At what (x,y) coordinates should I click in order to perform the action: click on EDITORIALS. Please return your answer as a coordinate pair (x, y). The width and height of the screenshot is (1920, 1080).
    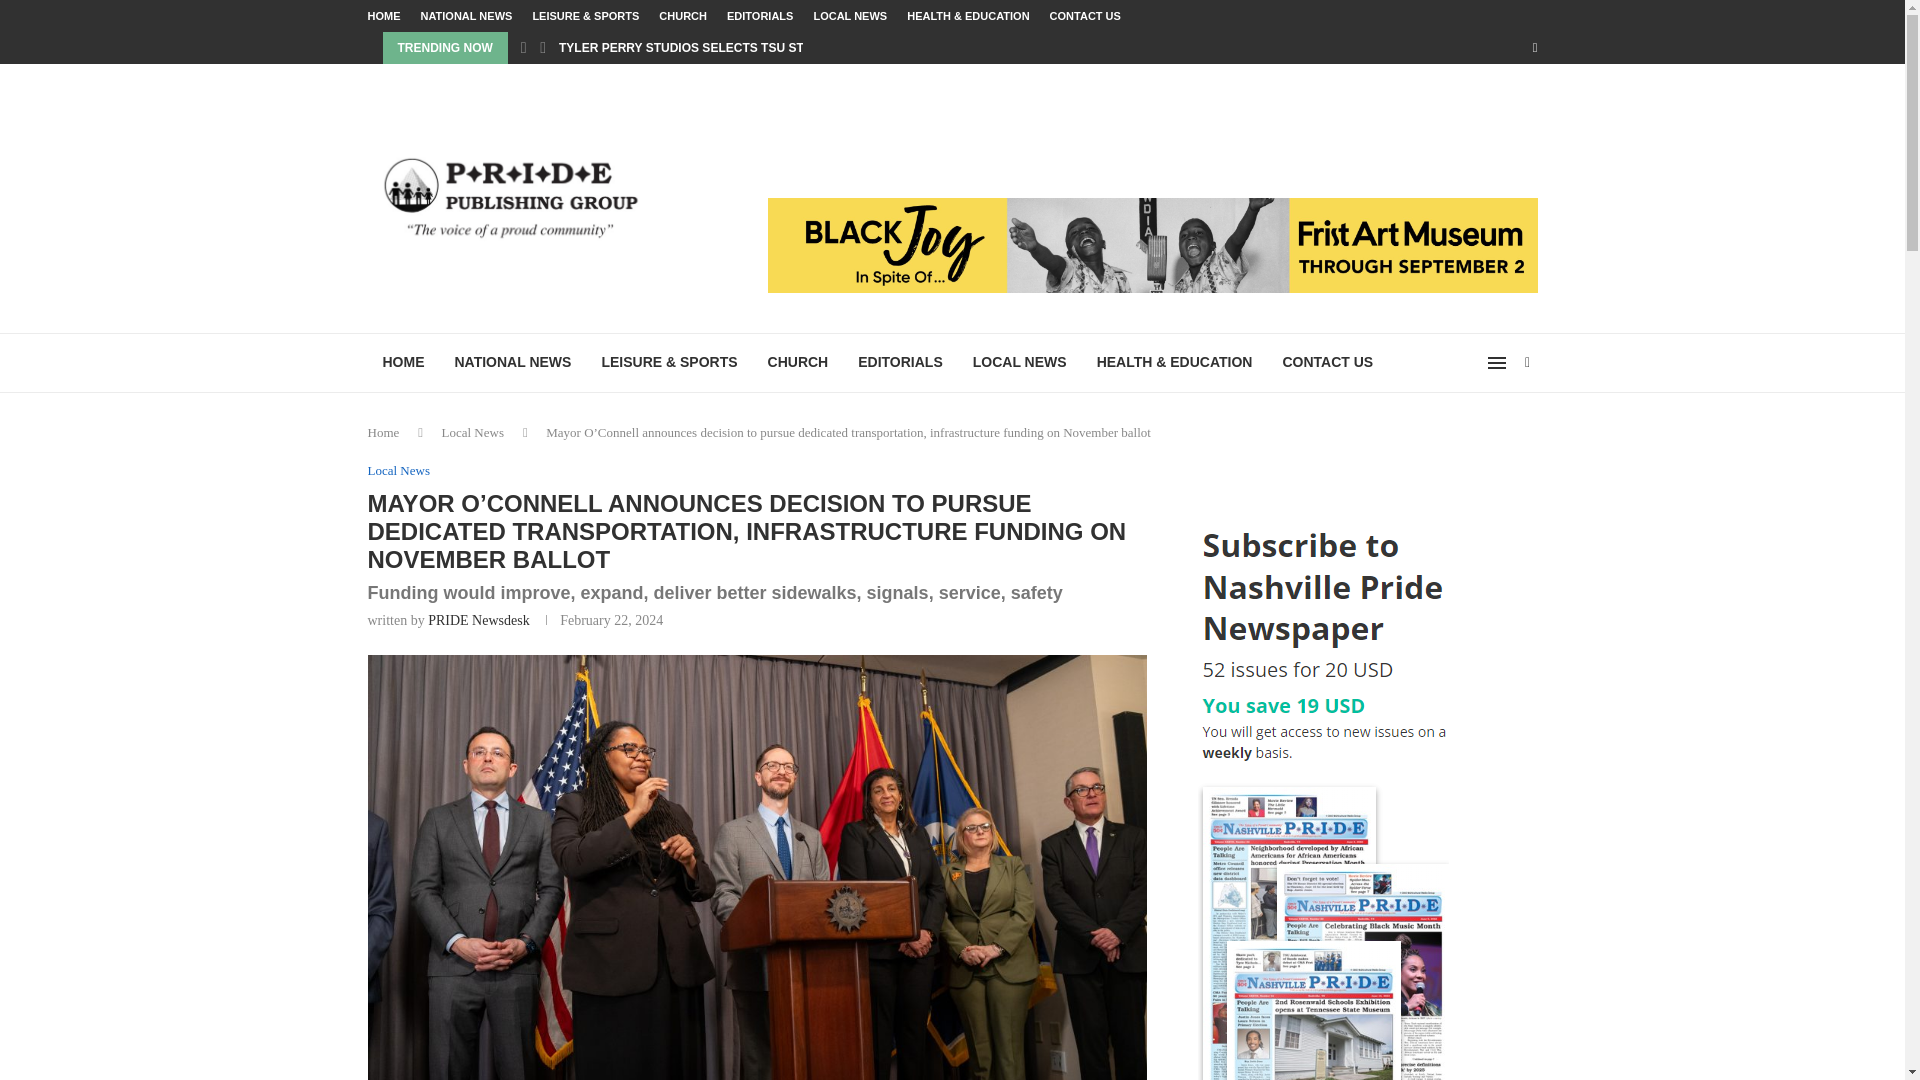
    Looking at the image, I should click on (900, 362).